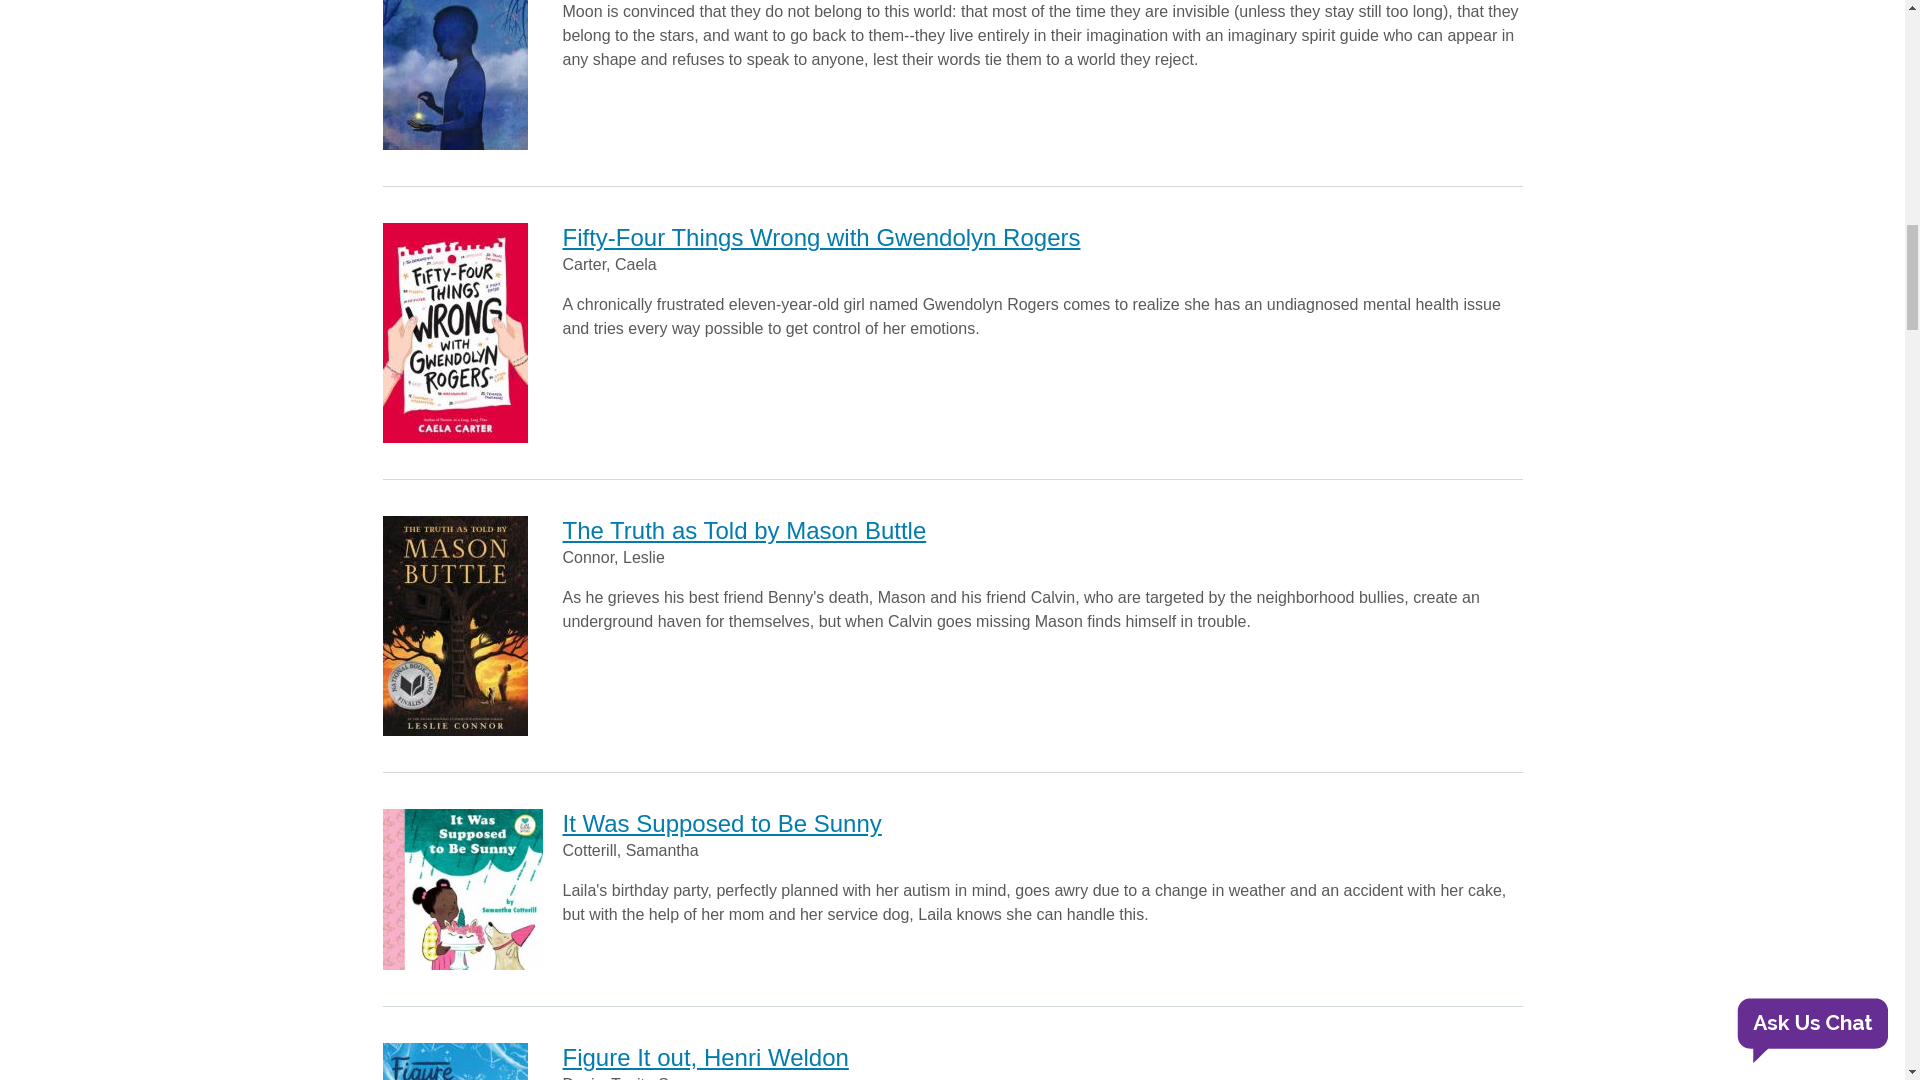 The width and height of the screenshot is (1920, 1080). I want to click on Figure It out, Henri Weldon, so click(705, 1058).